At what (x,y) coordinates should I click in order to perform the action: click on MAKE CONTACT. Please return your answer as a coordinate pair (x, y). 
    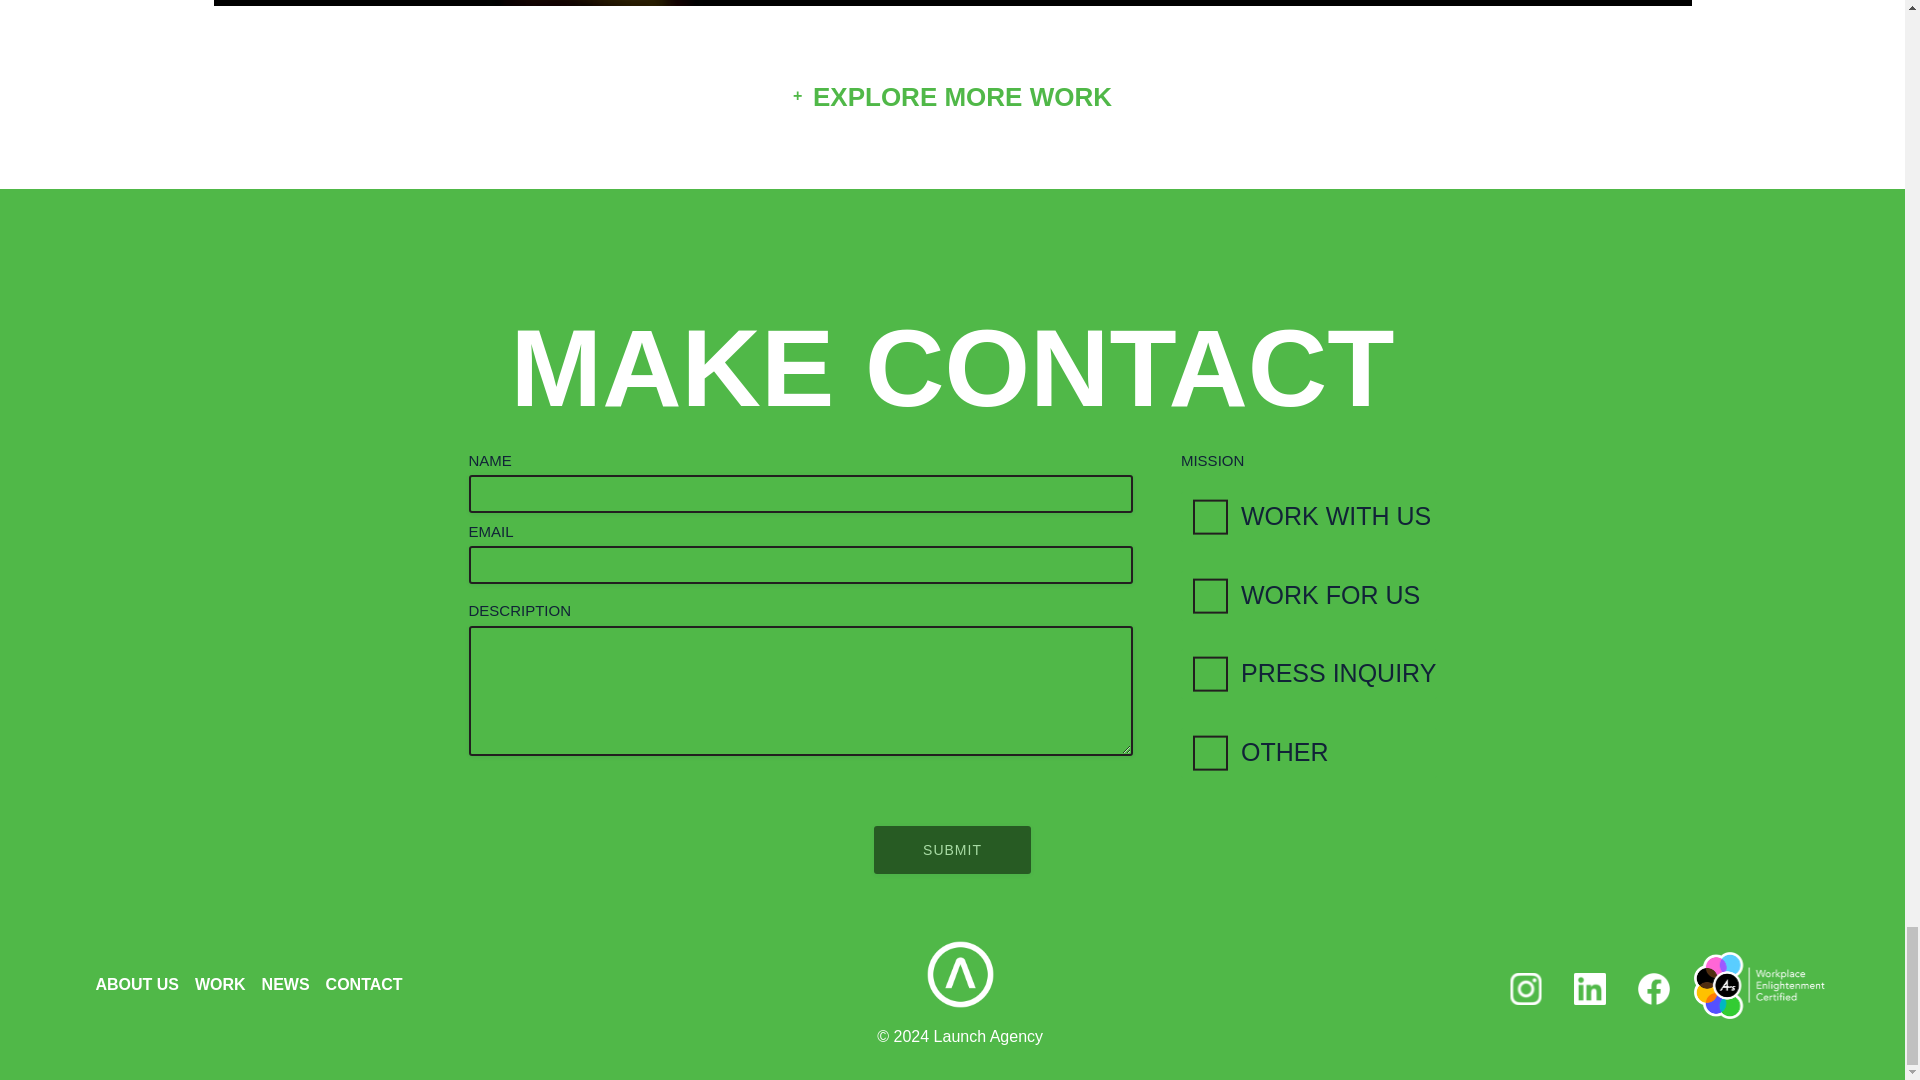
    Looking at the image, I should click on (952, 368).